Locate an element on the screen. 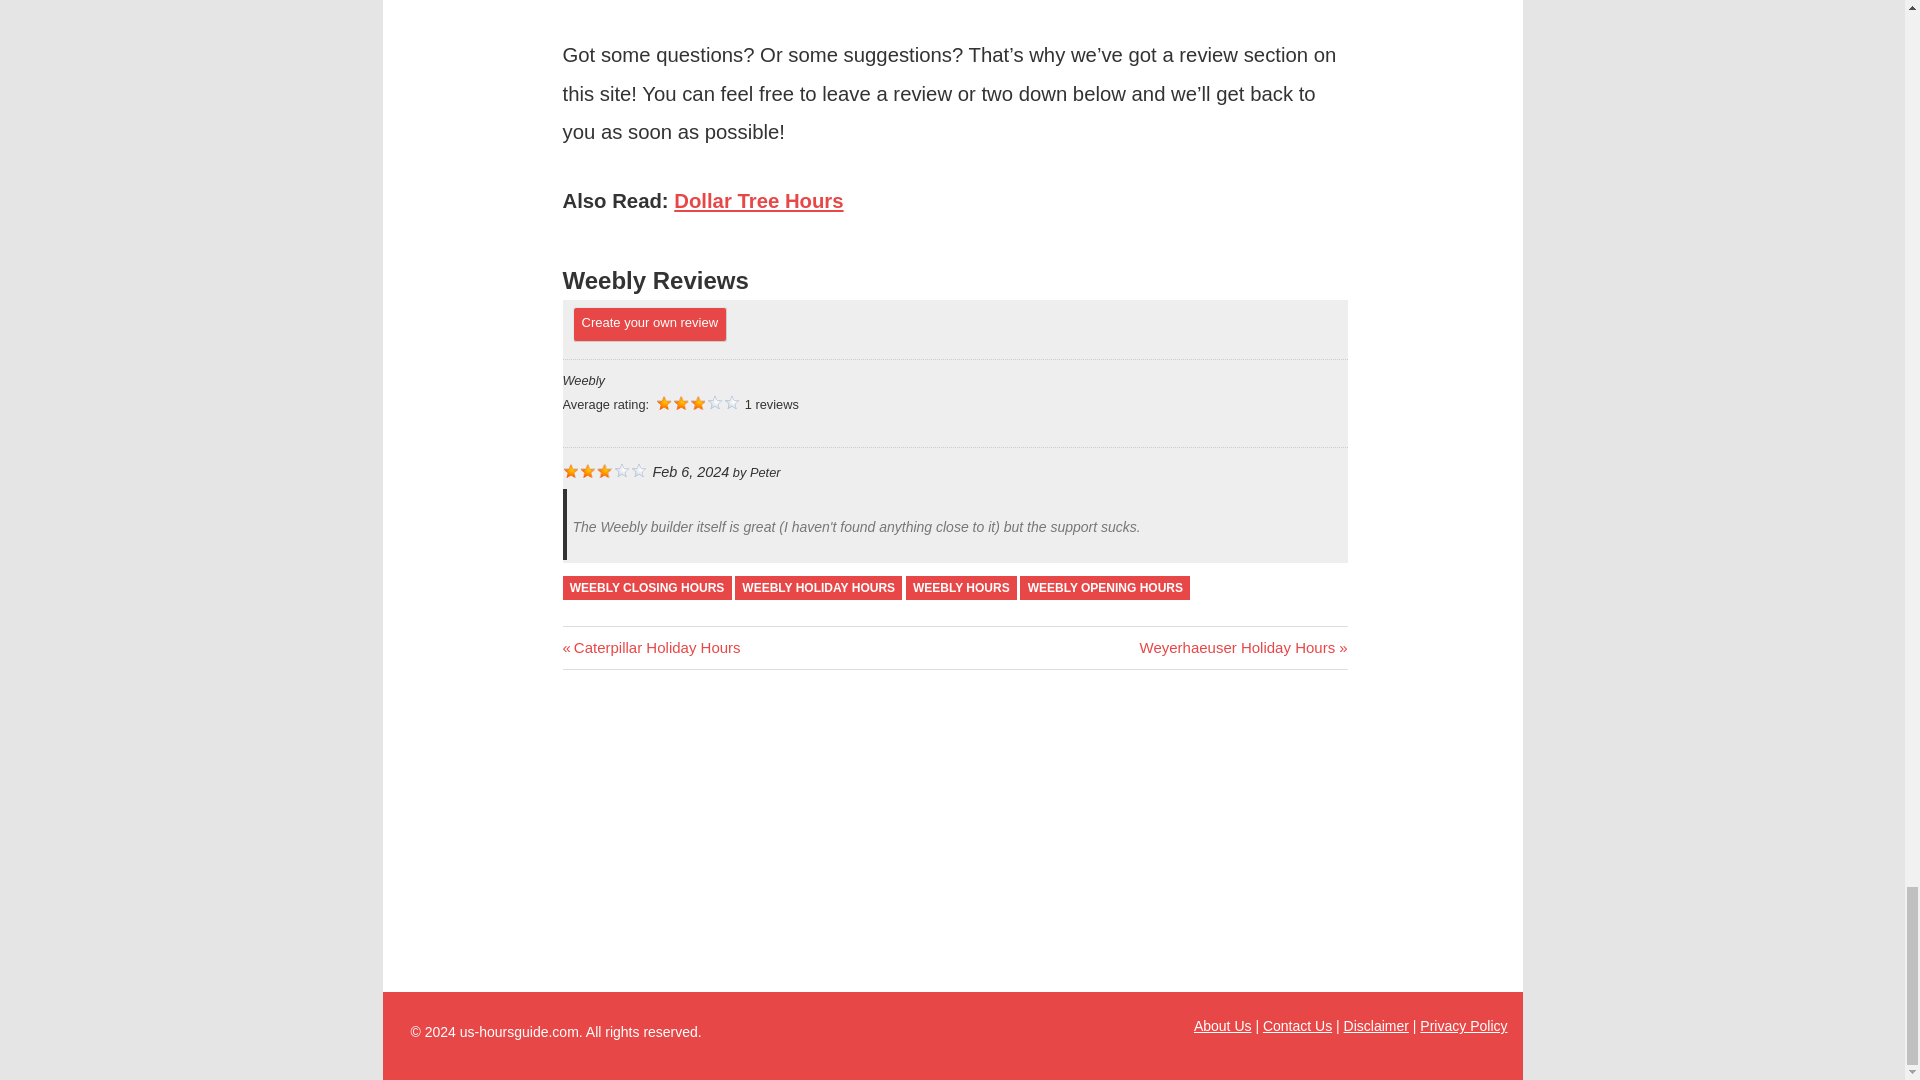 The height and width of the screenshot is (1080, 1920). Privacy Policy is located at coordinates (1464, 1026).